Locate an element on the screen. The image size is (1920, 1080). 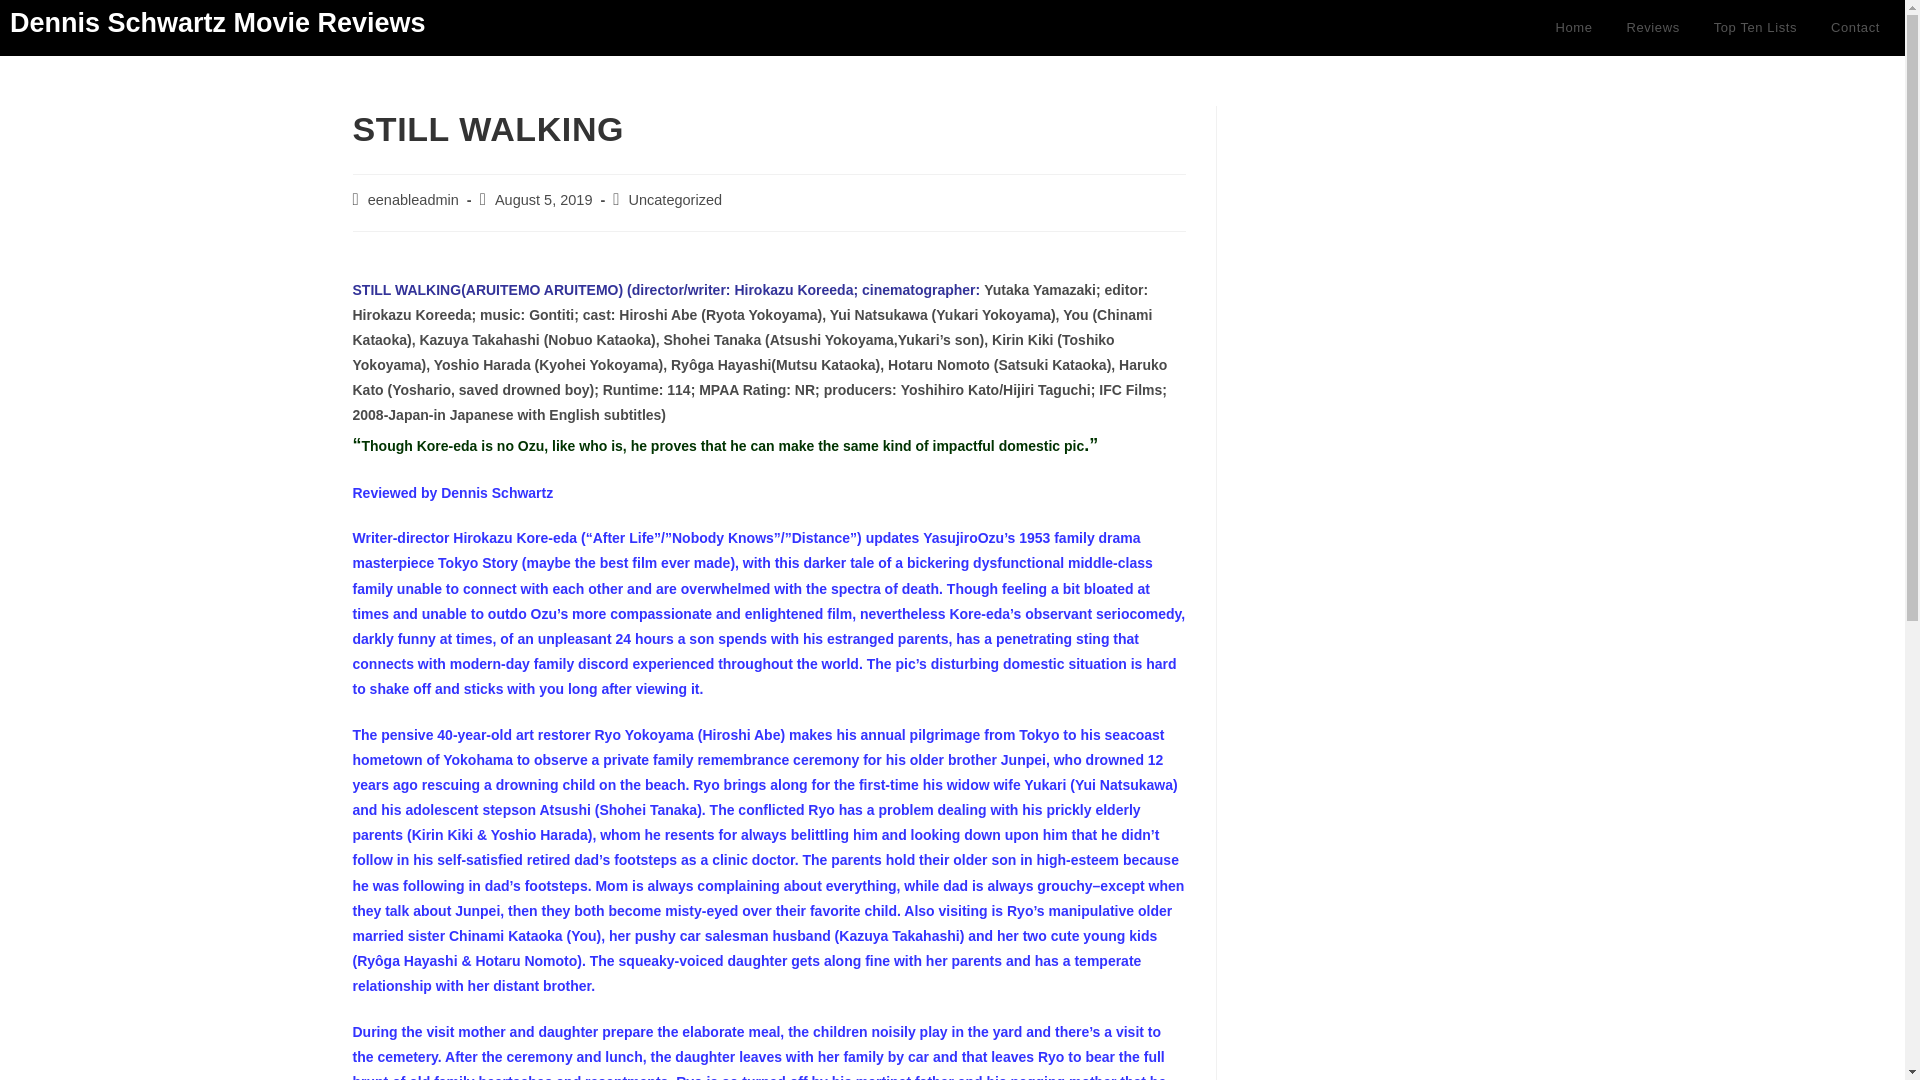
eenableadmin is located at coordinates (413, 200).